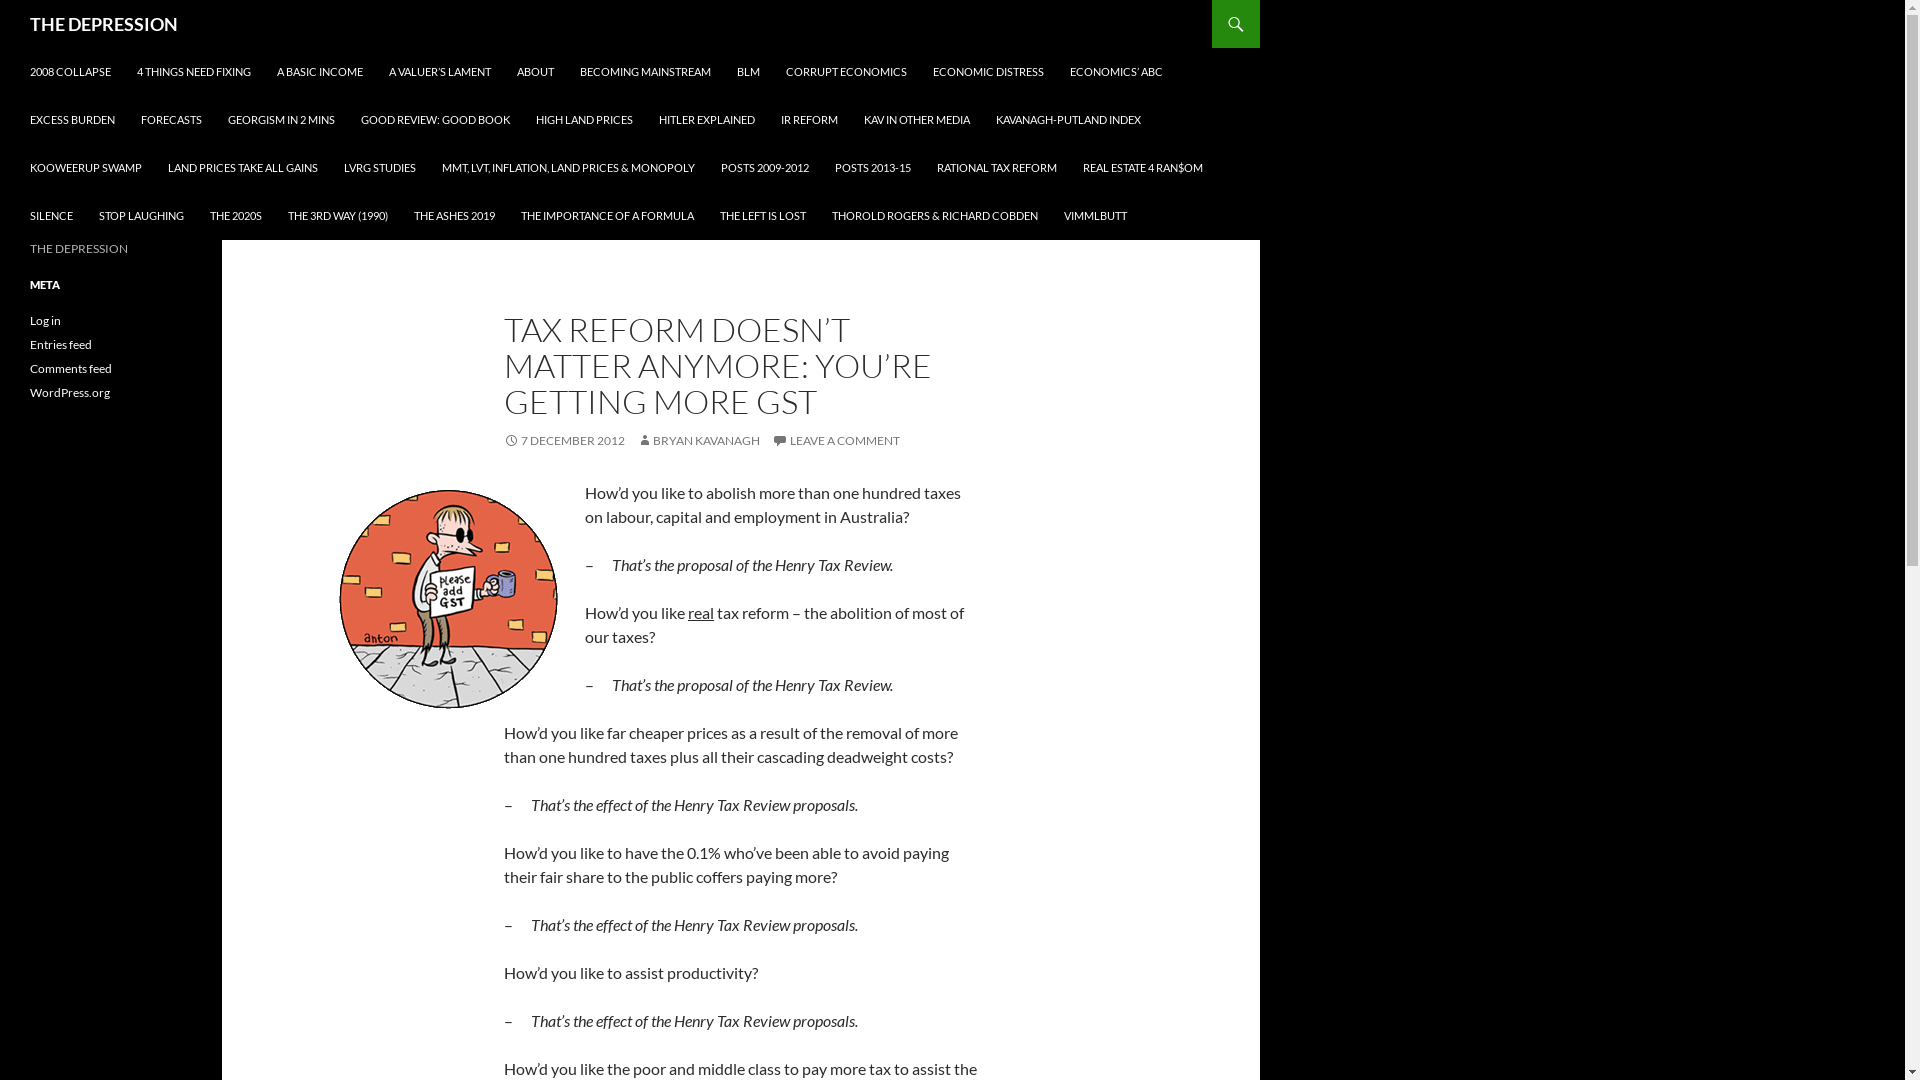  Describe the element at coordinates (607, 216) in the screenshot. I see `THE IMPORTANCE OF A FORMULA` at that location.